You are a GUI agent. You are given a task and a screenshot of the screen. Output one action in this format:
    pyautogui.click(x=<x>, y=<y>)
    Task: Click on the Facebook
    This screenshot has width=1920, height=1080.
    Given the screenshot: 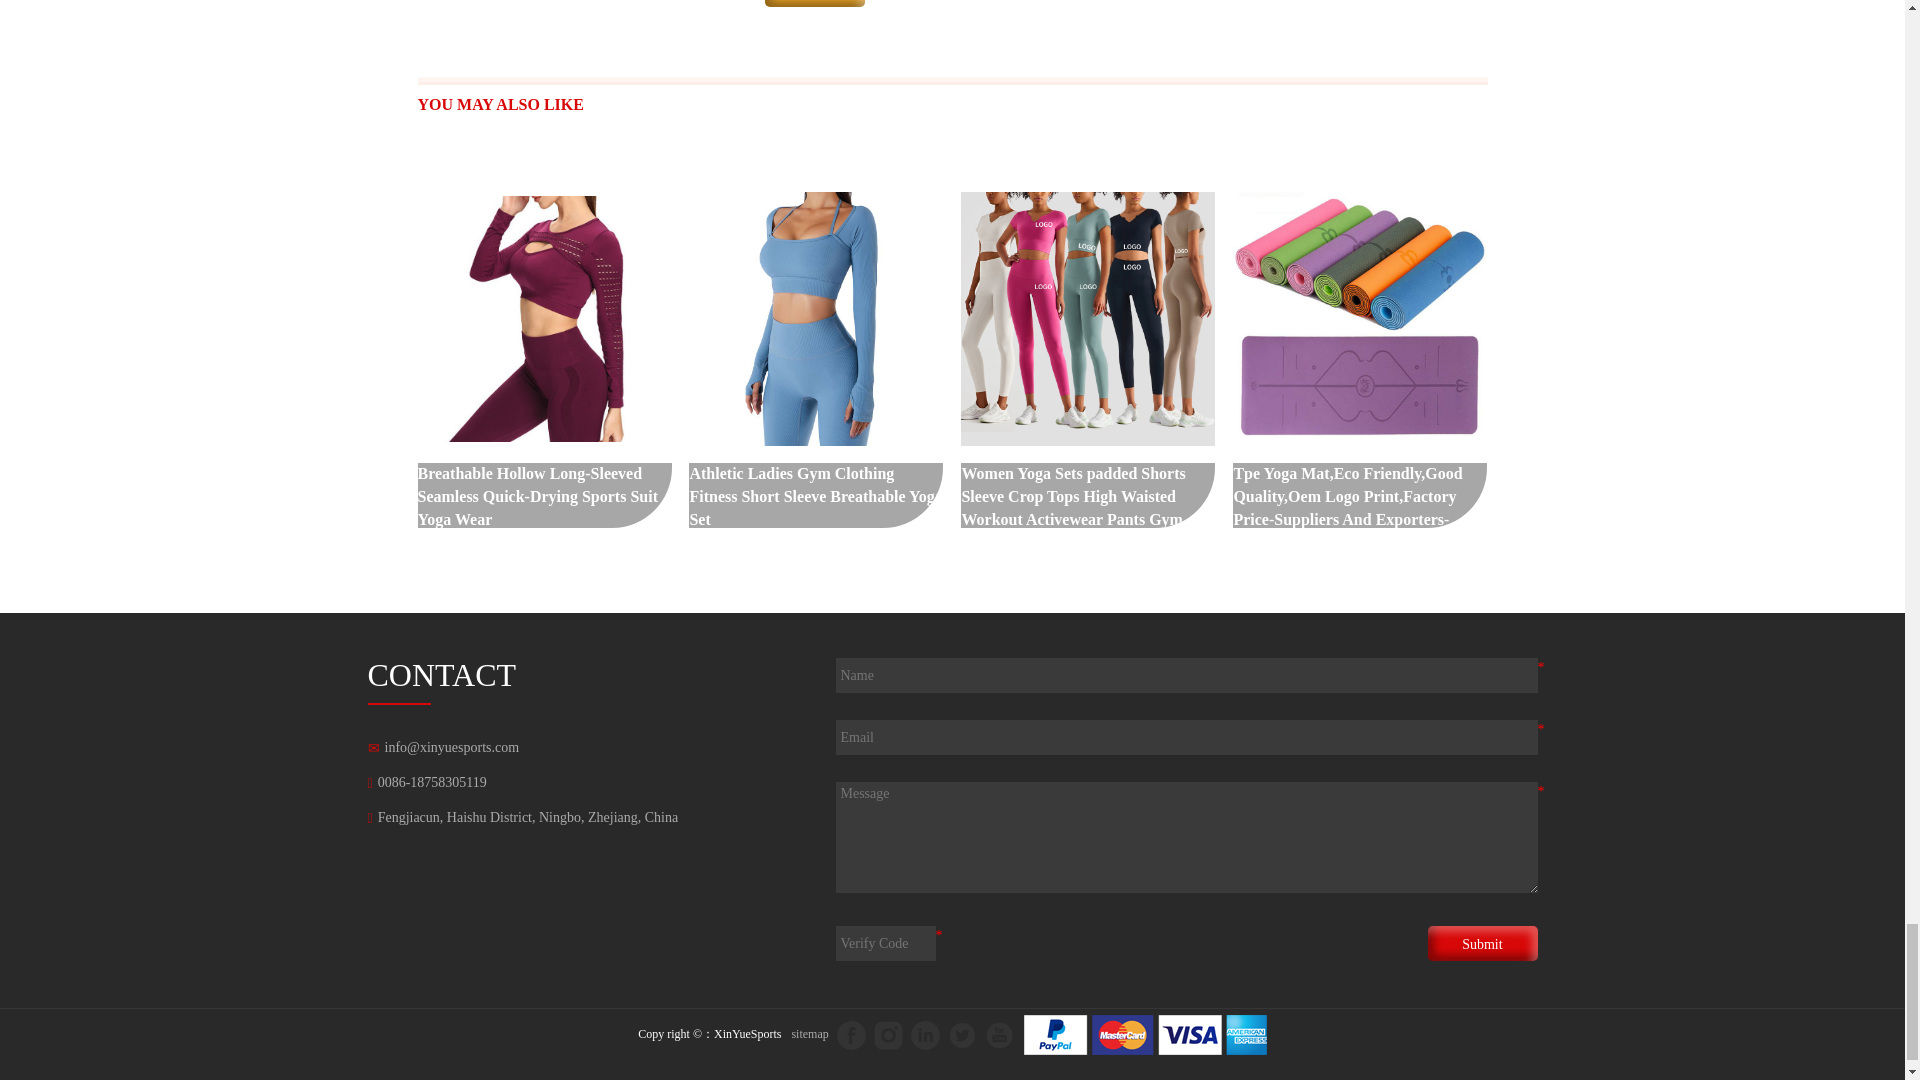 What is the action you would take?
    pyautogui.click(x=851, y=1034)
    